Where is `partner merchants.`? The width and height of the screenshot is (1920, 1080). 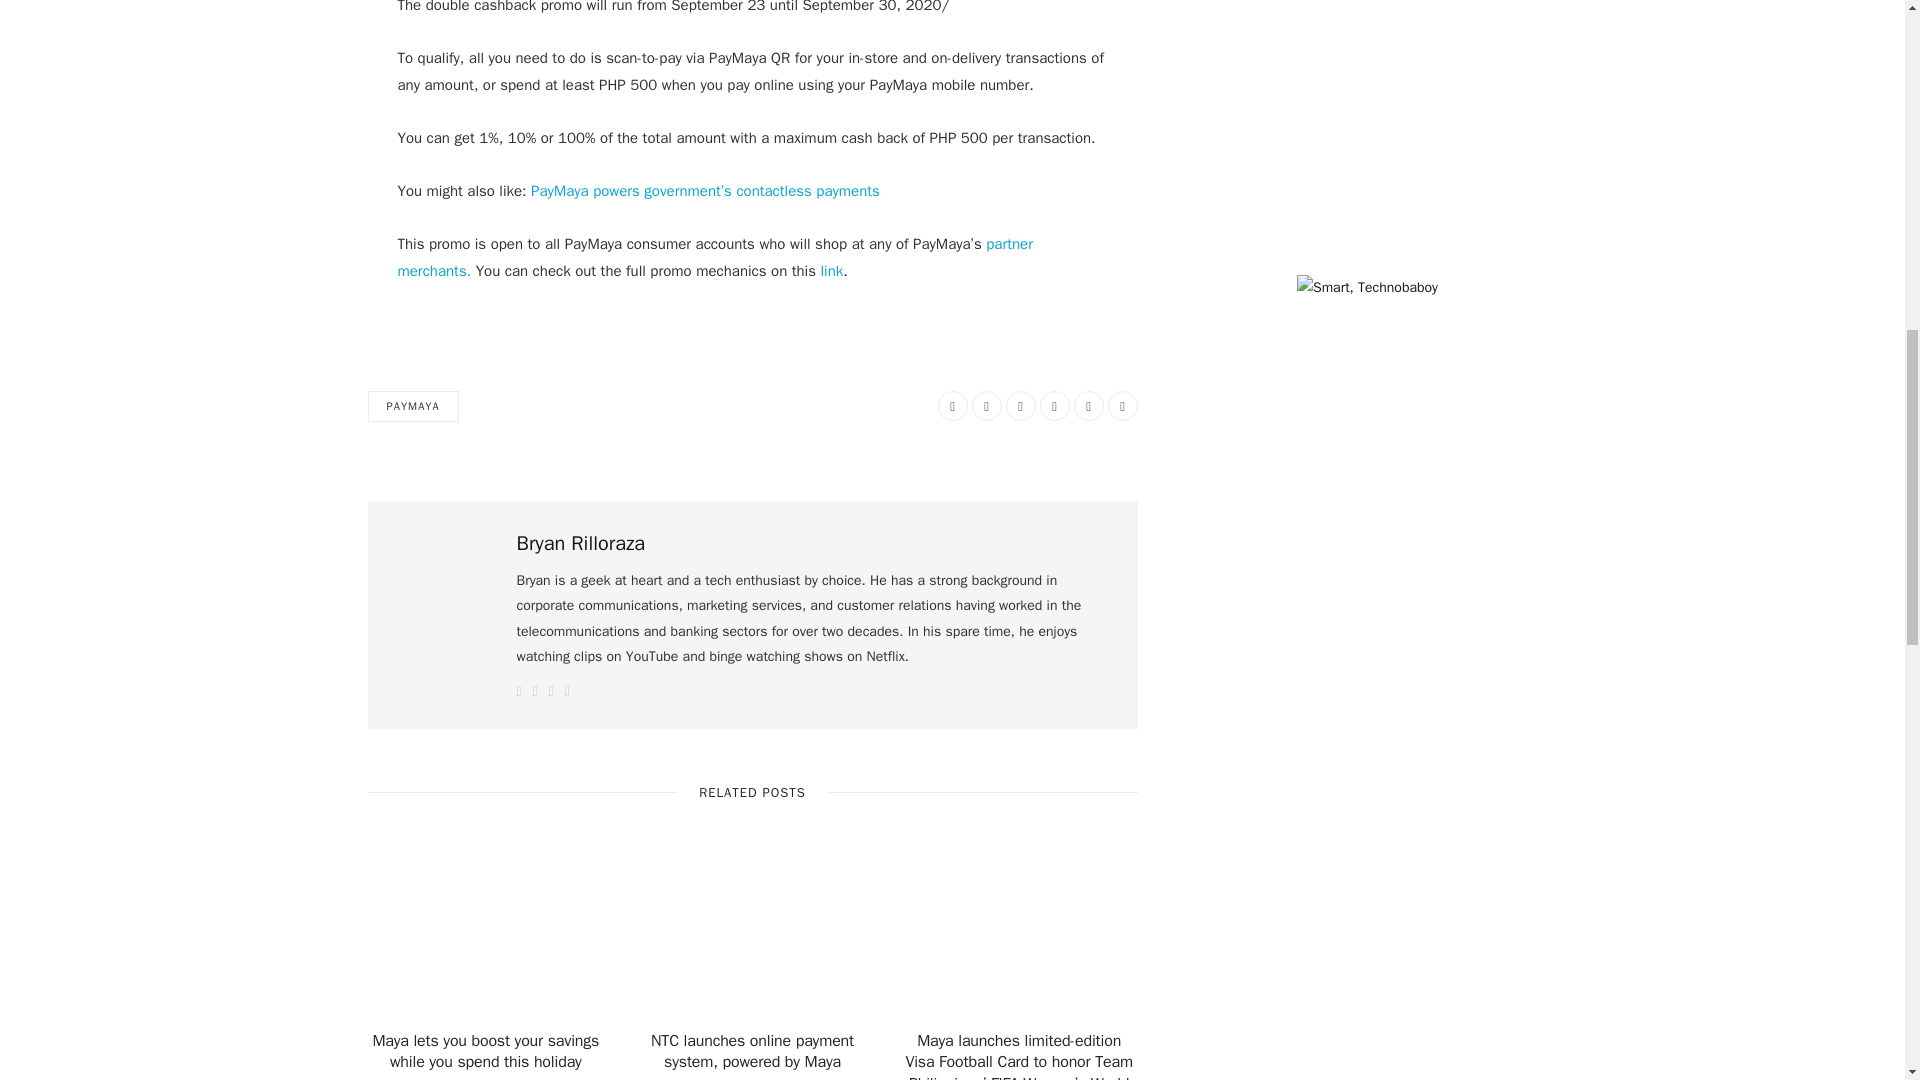 partner merchants. is located at coordinates (714, 257).